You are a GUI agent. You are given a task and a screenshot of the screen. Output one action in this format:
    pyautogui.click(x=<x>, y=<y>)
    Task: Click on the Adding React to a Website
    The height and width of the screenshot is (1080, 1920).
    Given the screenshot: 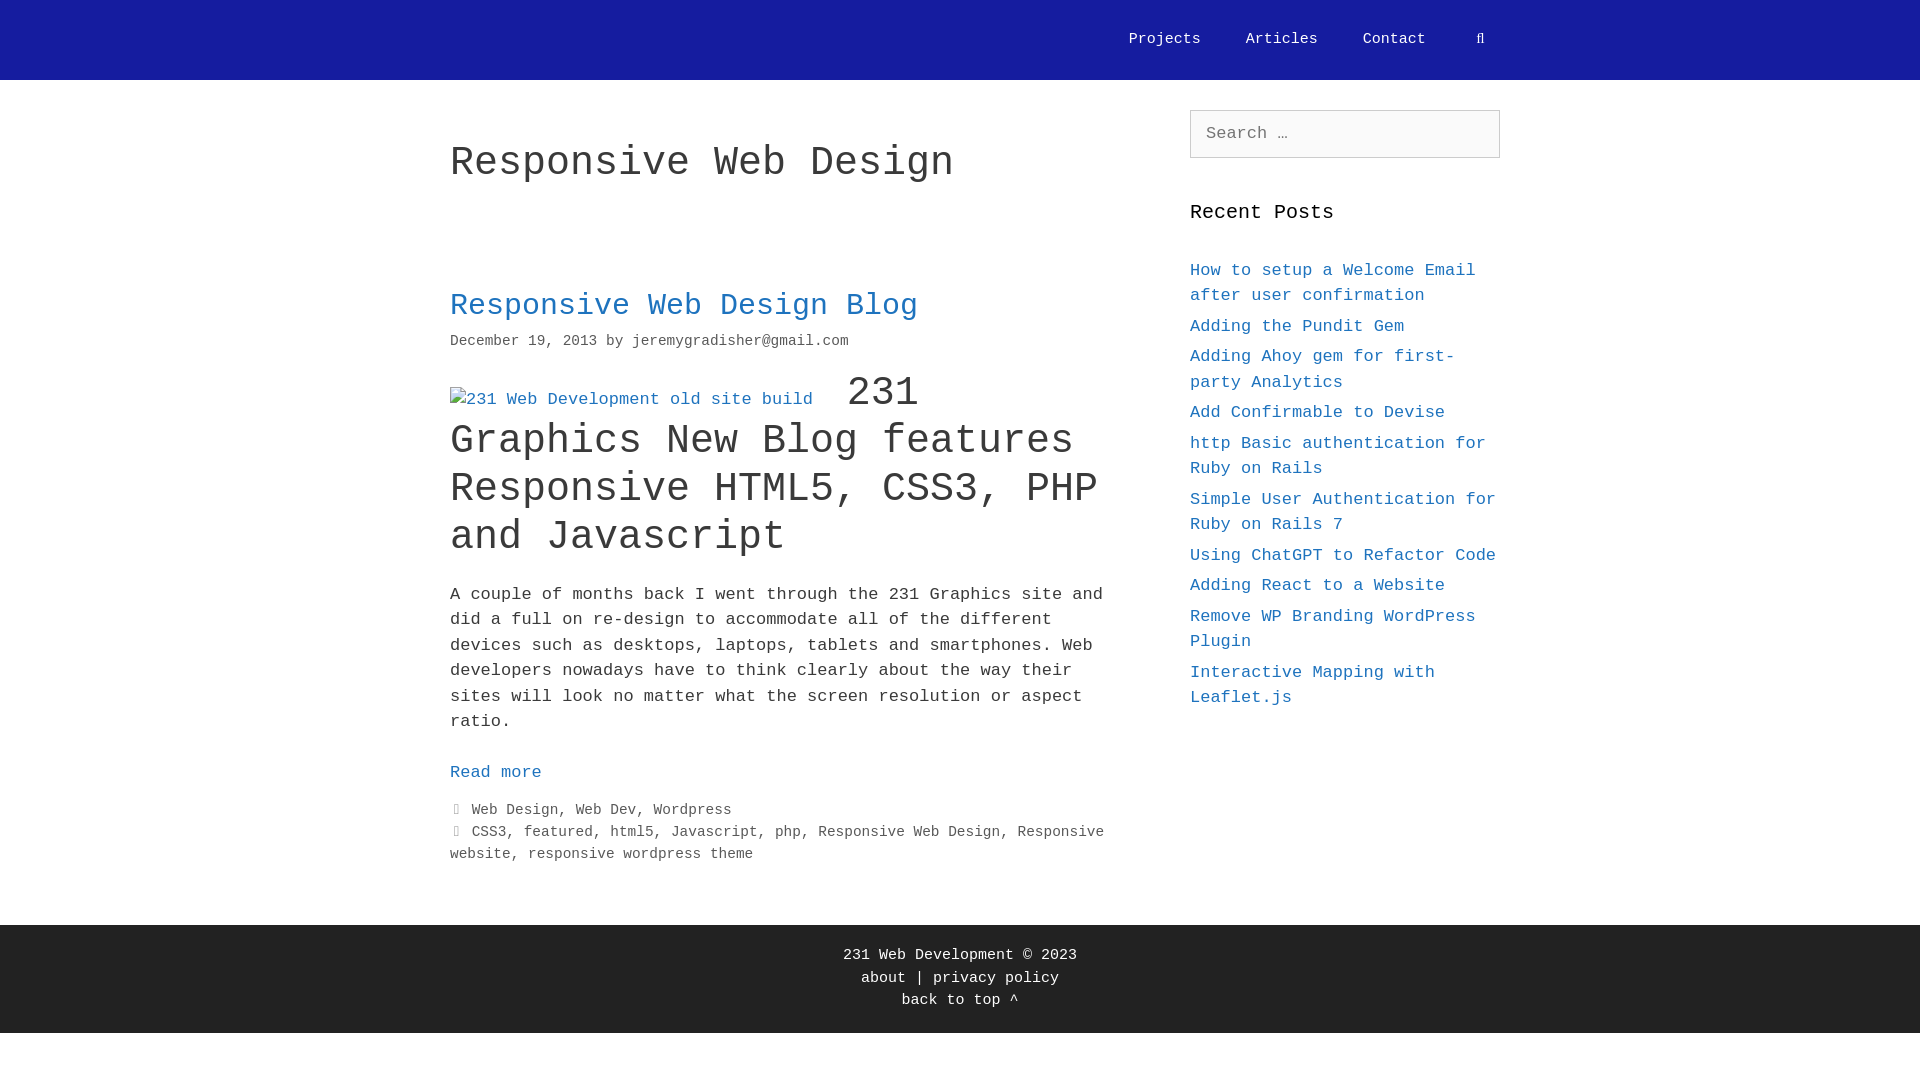 What is the action you would take?
    pyautogui.click(x=1318, y=586)
    